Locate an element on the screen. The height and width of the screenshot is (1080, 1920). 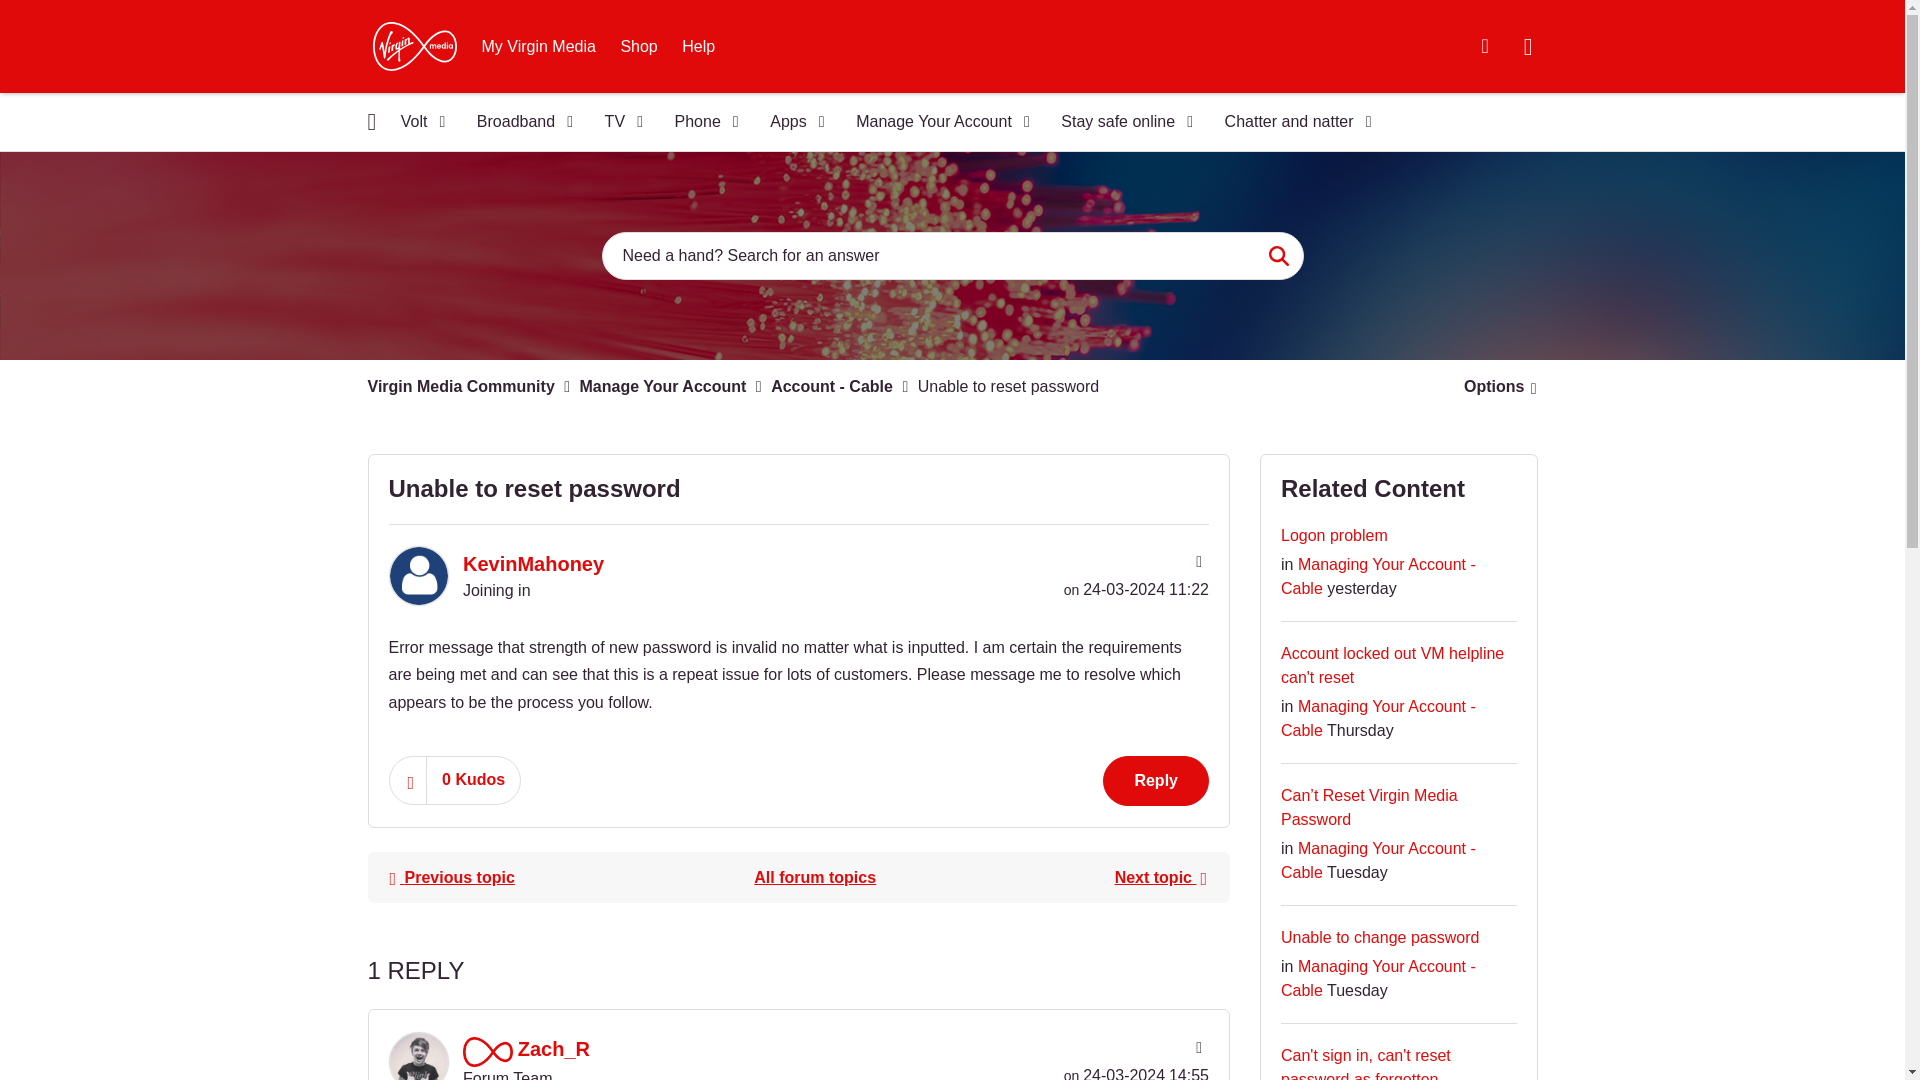
Volt is located at coordinates (416, 122).